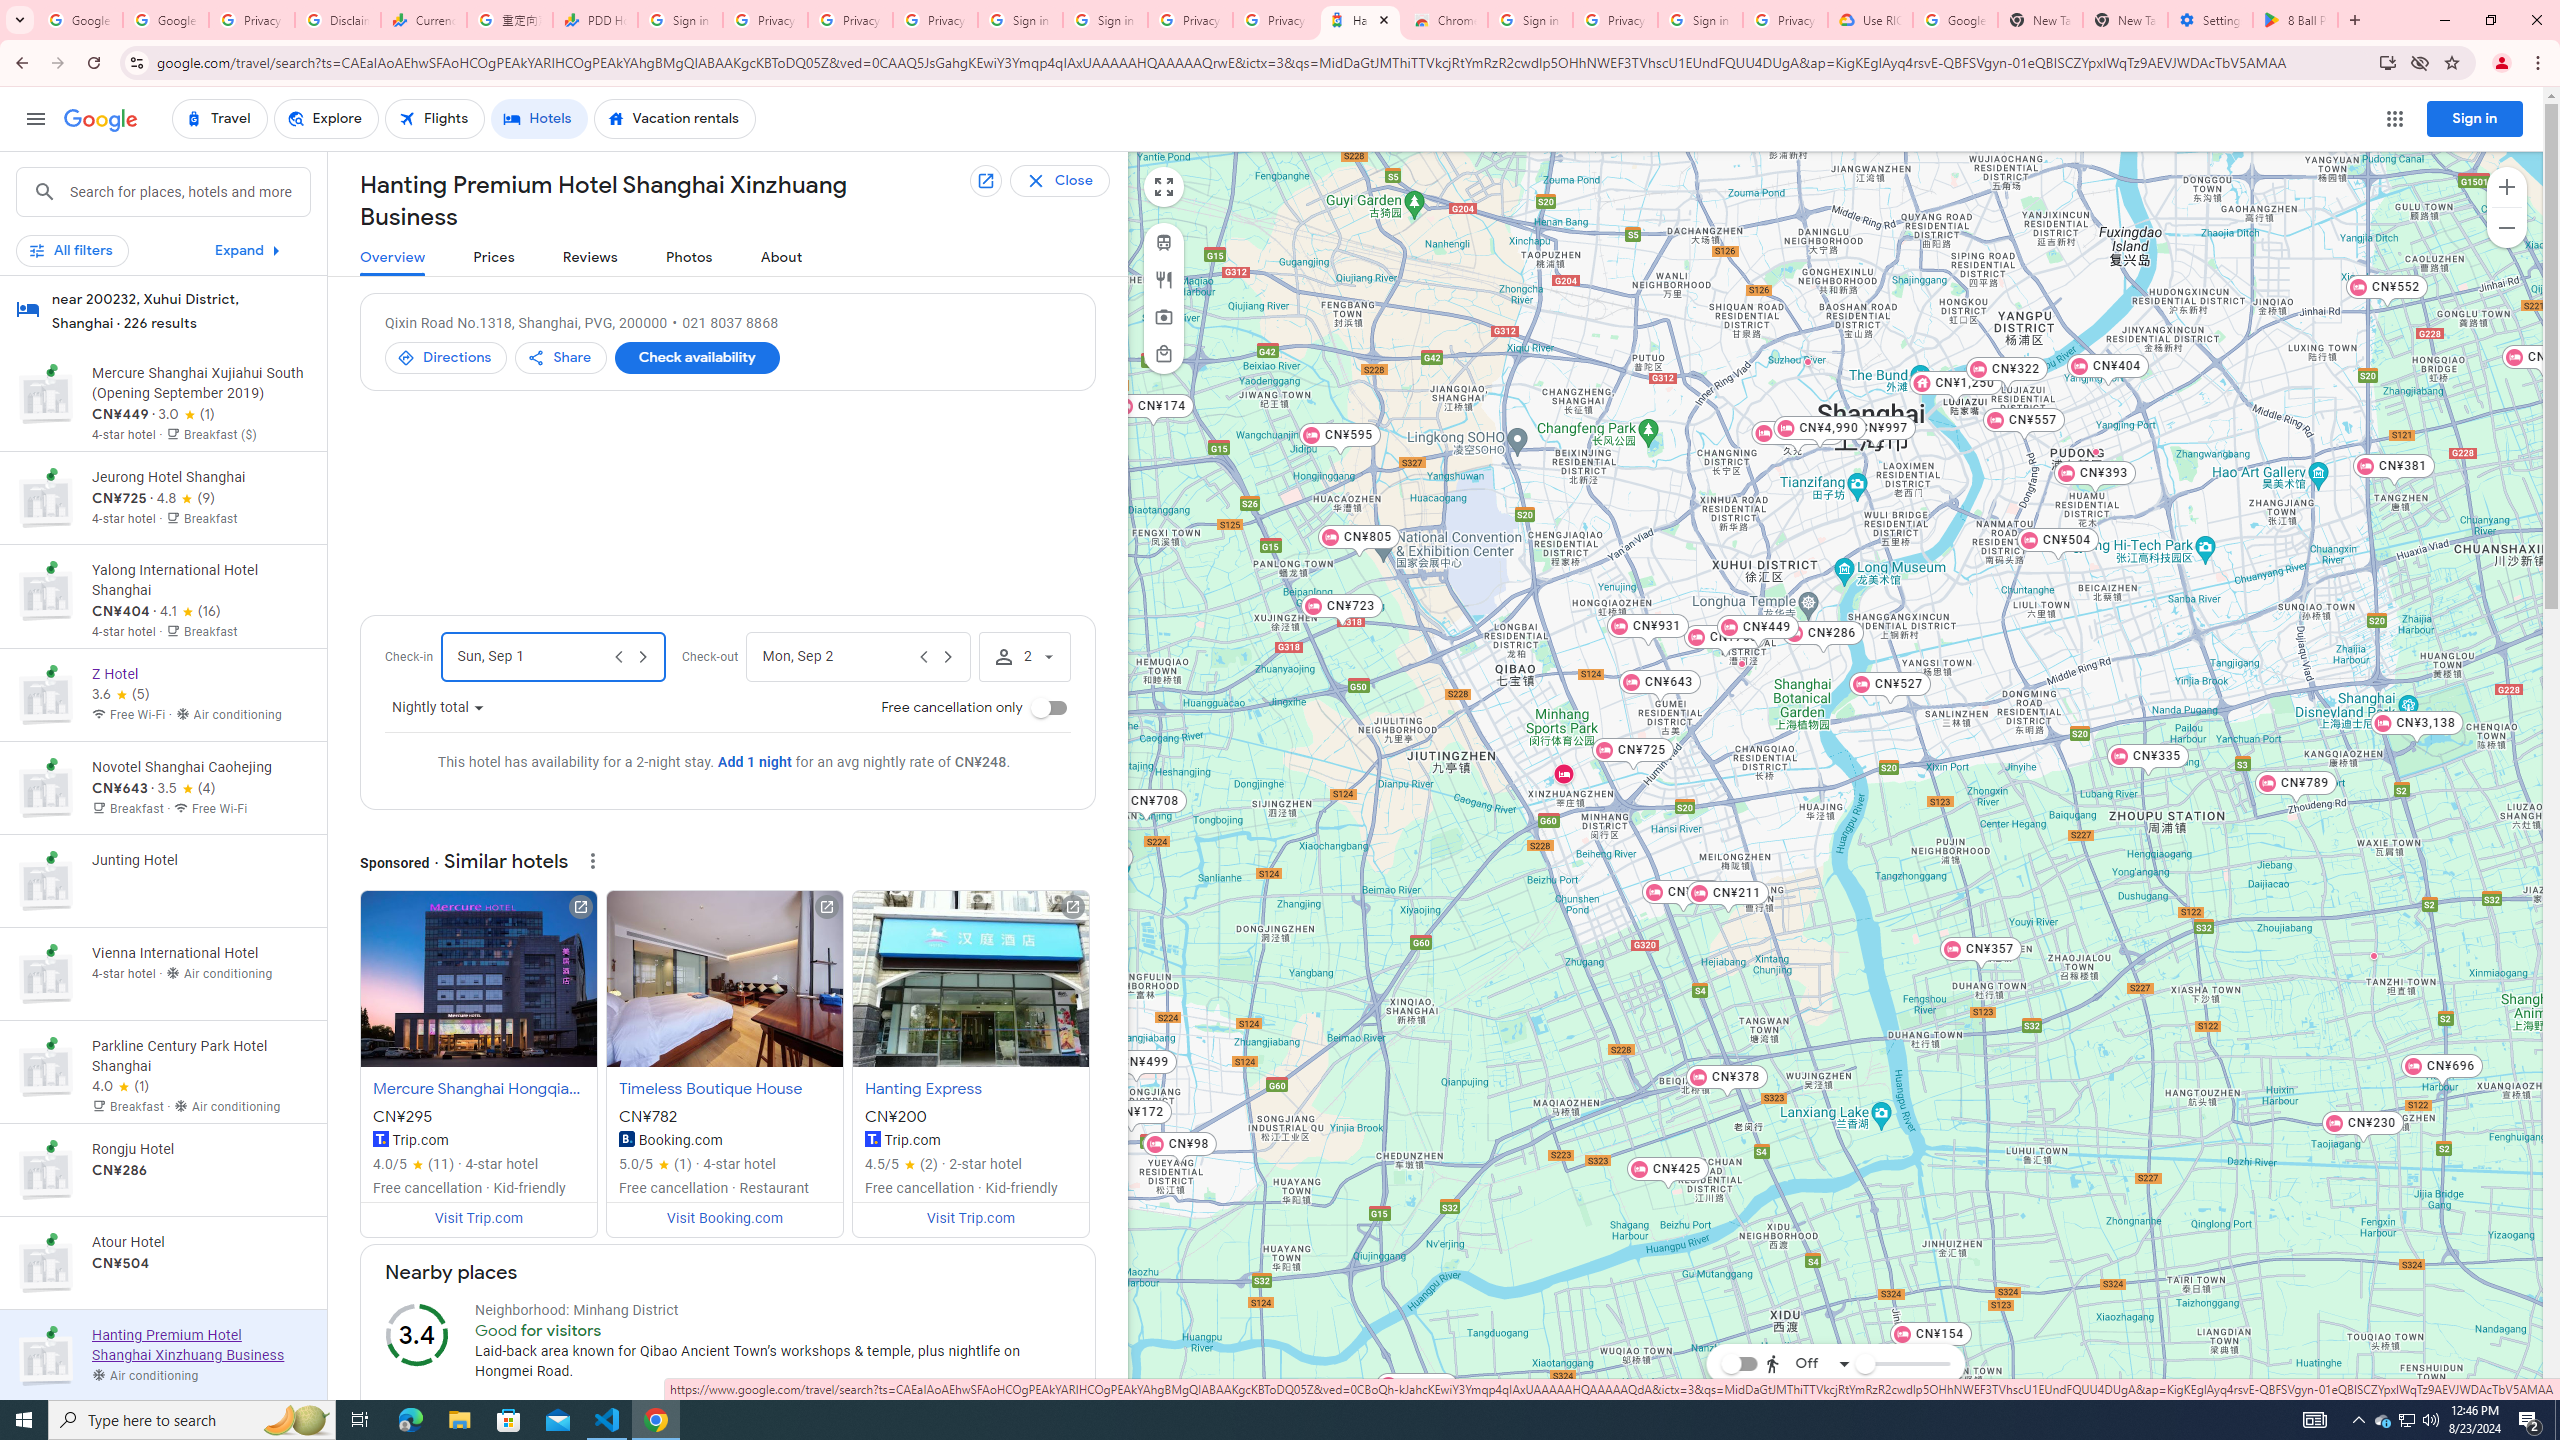 This screenshot has width=2560, height=1440. What do you see at coordinates (2095, 451) in the screenshot?
I see `Parkline Century Park Hotel Shanghai` at bounding box center [2095, 451].